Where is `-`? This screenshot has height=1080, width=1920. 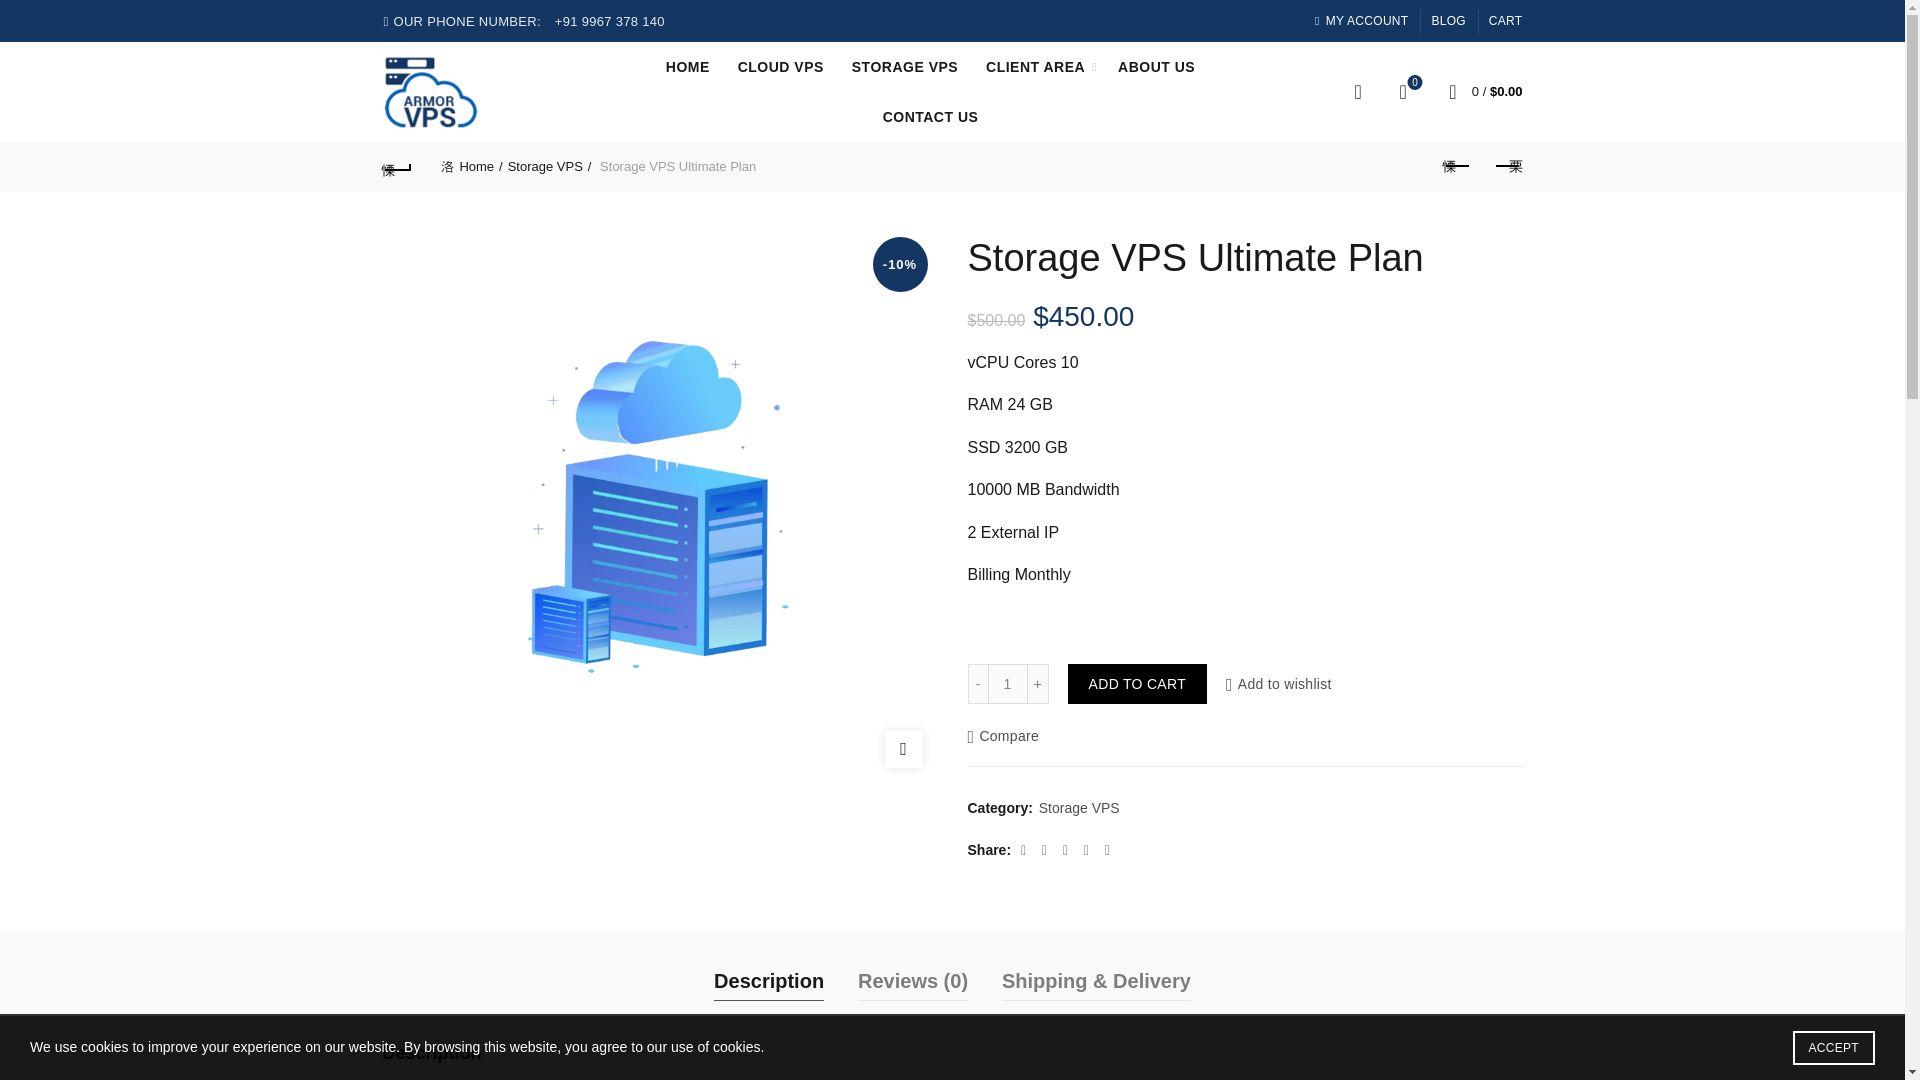
- is located at coordinates (1360, 20).